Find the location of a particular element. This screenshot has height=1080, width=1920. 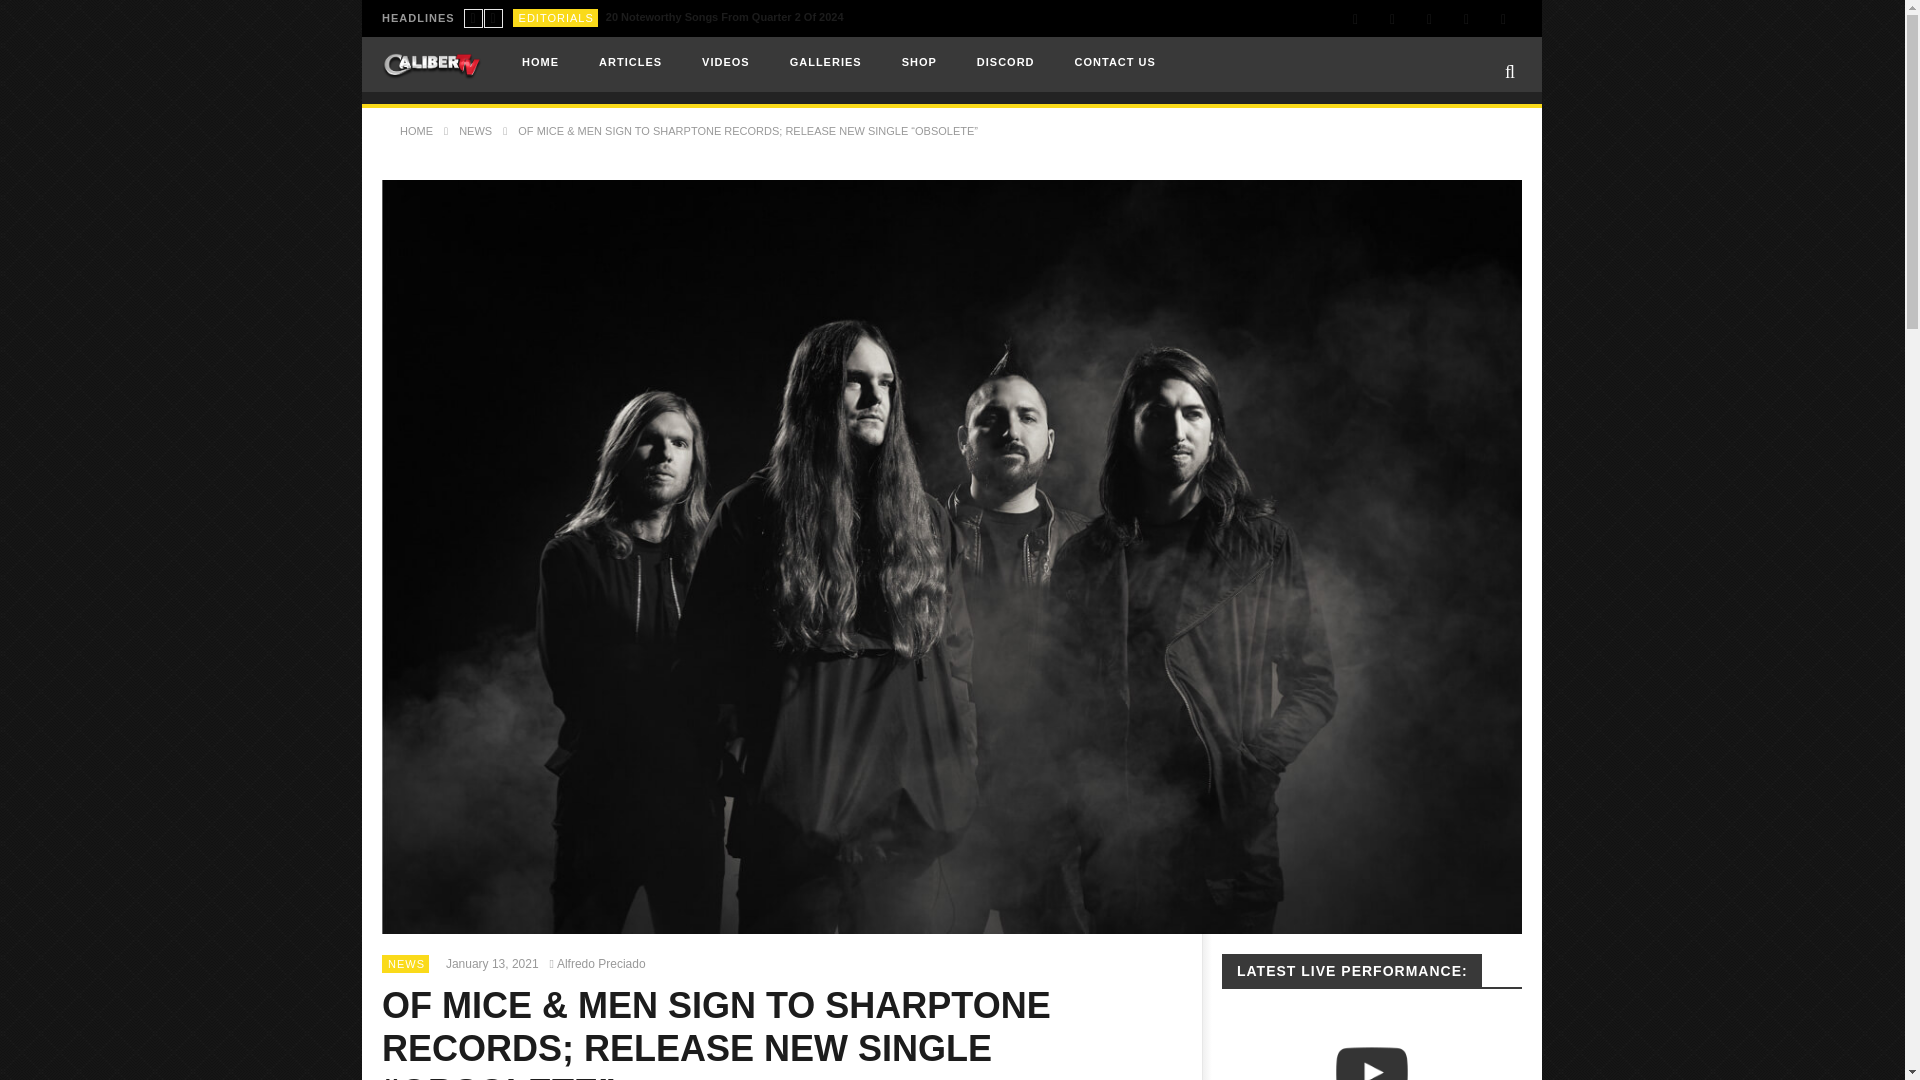

HOME is located at coordinates (416, 131).